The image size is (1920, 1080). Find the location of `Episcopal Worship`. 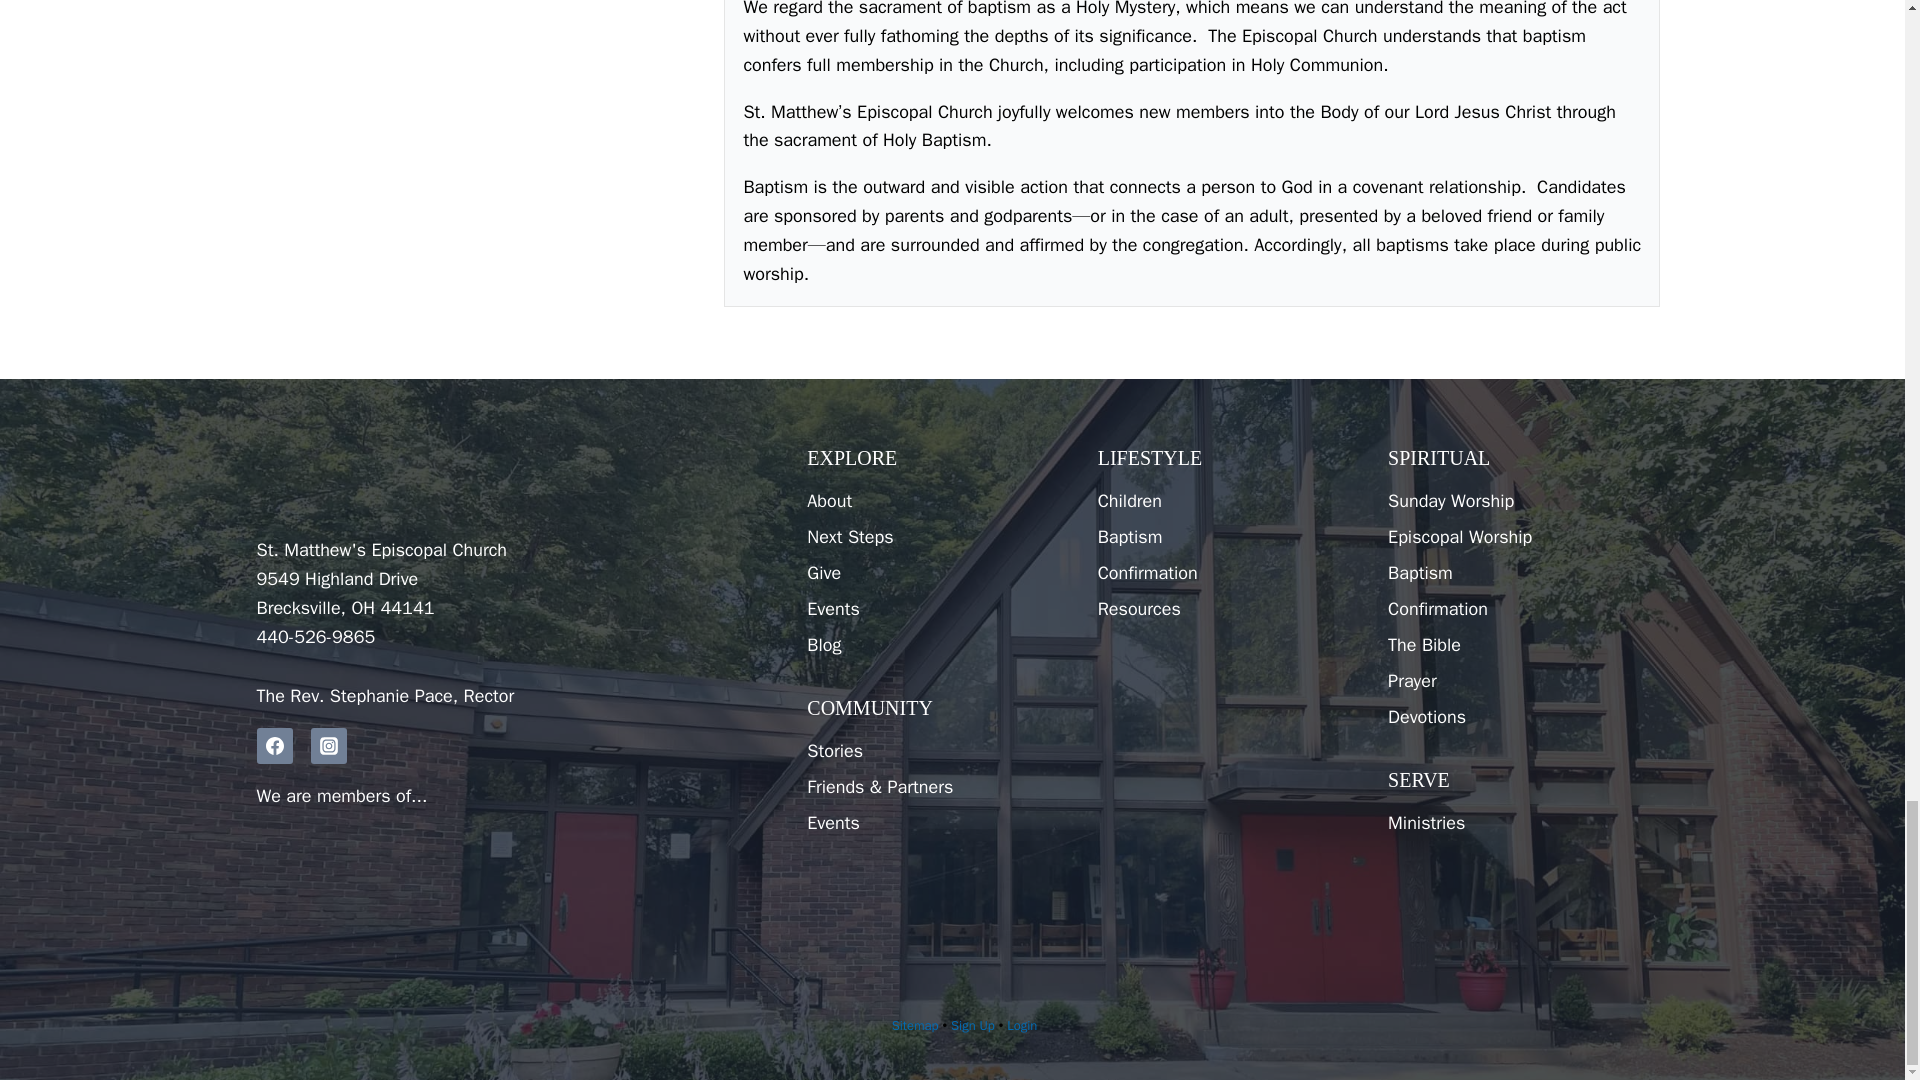

Episcopal Worship is located at coordinates (1518, 537).